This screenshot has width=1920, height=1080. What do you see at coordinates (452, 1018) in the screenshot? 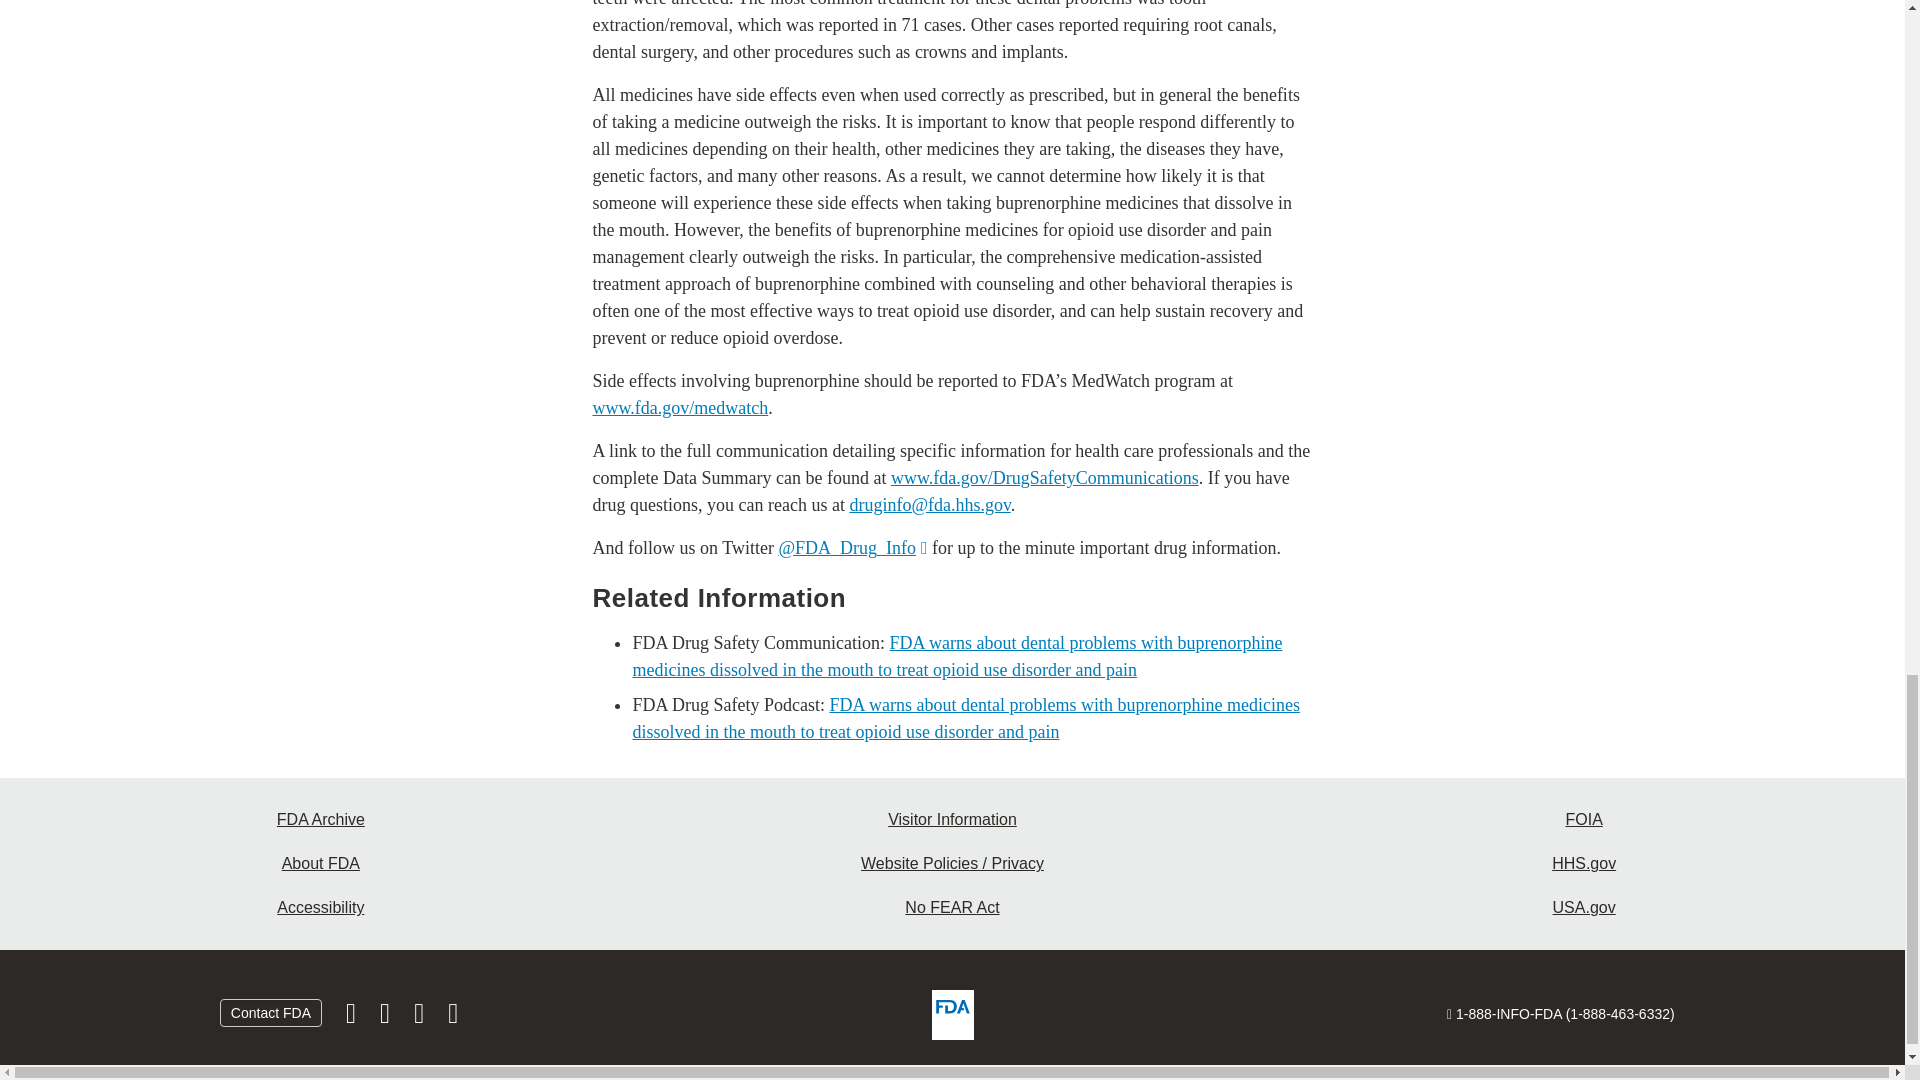
I see `Subscribe to FDA RSS feeds` at bounding box center [452, 1018].